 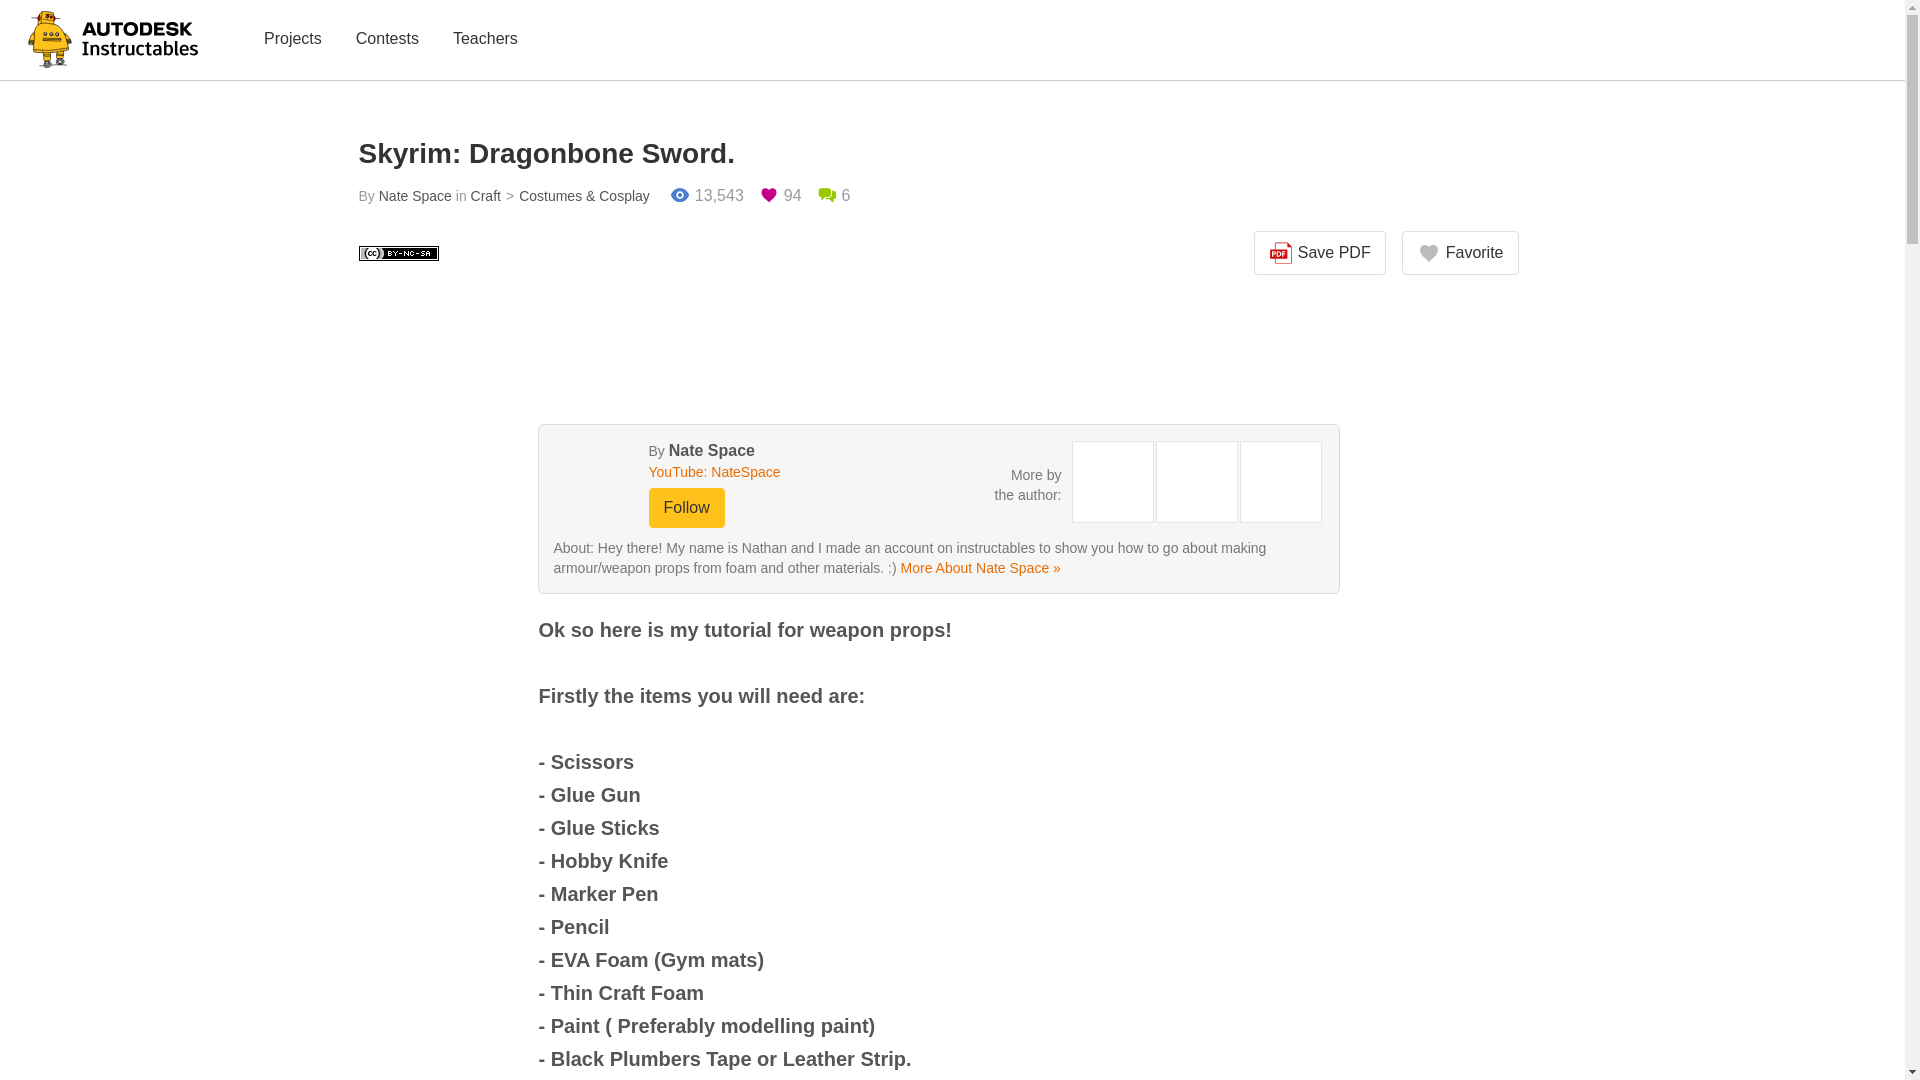 What do you see at coordinates (292, 40) in the screenshot?
I see `Projects` at bounding box center [292, 40].